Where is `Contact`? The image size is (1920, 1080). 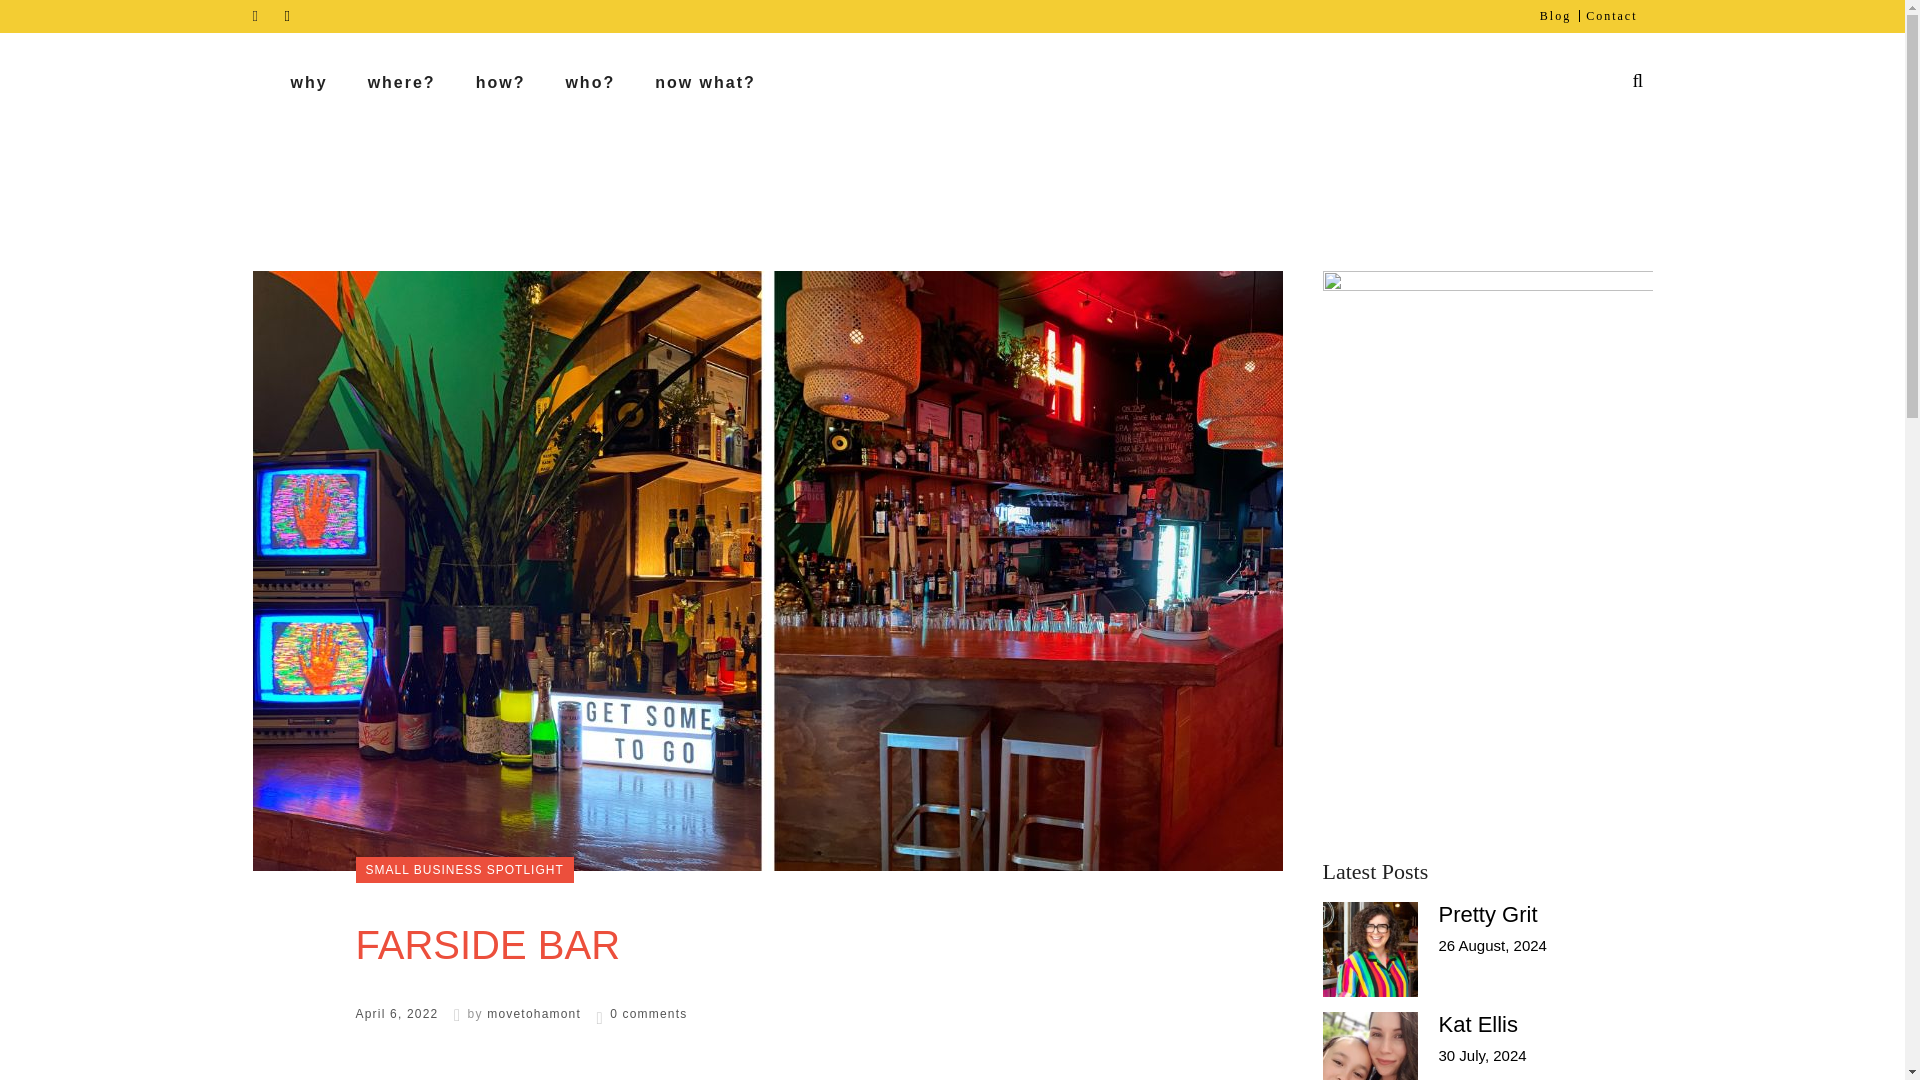 Contact is located at coordinates (1604, 16).